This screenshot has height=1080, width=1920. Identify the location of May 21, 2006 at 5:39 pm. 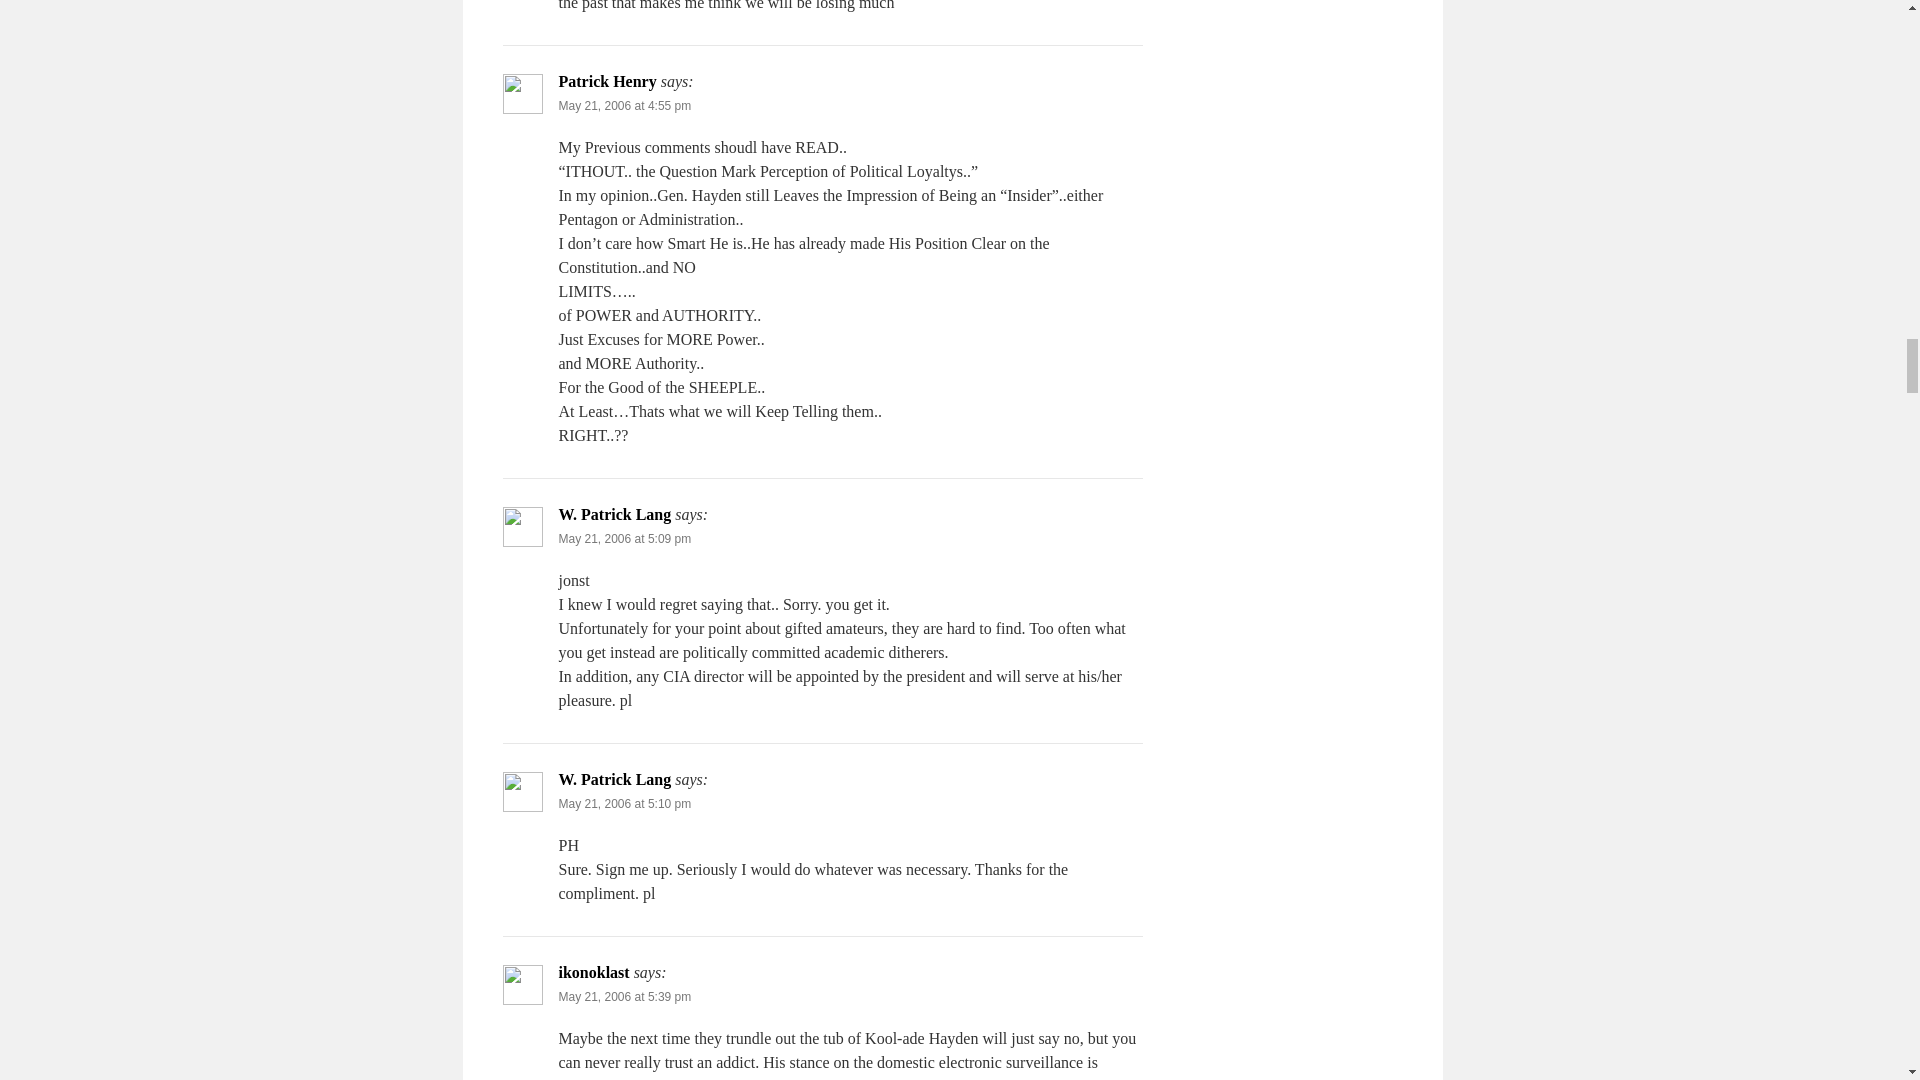
(624, 997).